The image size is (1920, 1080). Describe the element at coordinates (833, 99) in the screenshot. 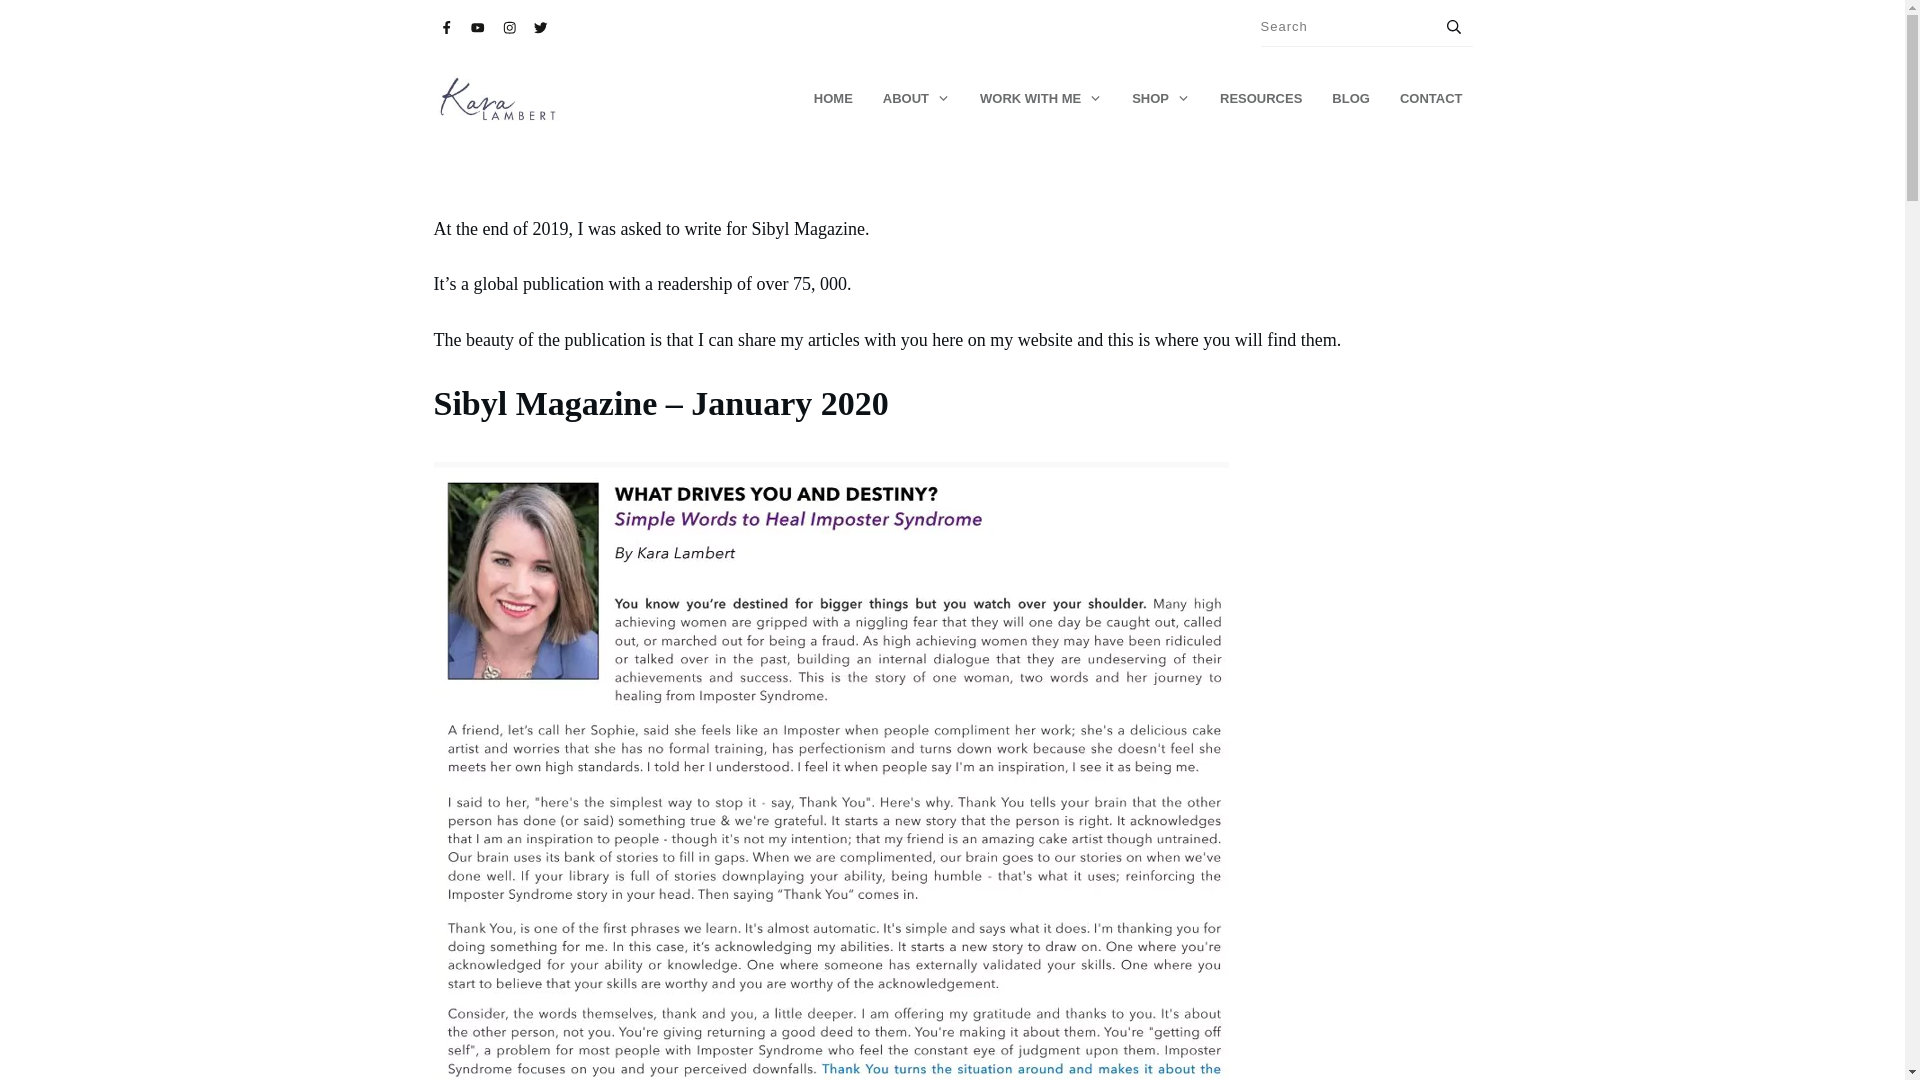

I see `HOME` at that location.